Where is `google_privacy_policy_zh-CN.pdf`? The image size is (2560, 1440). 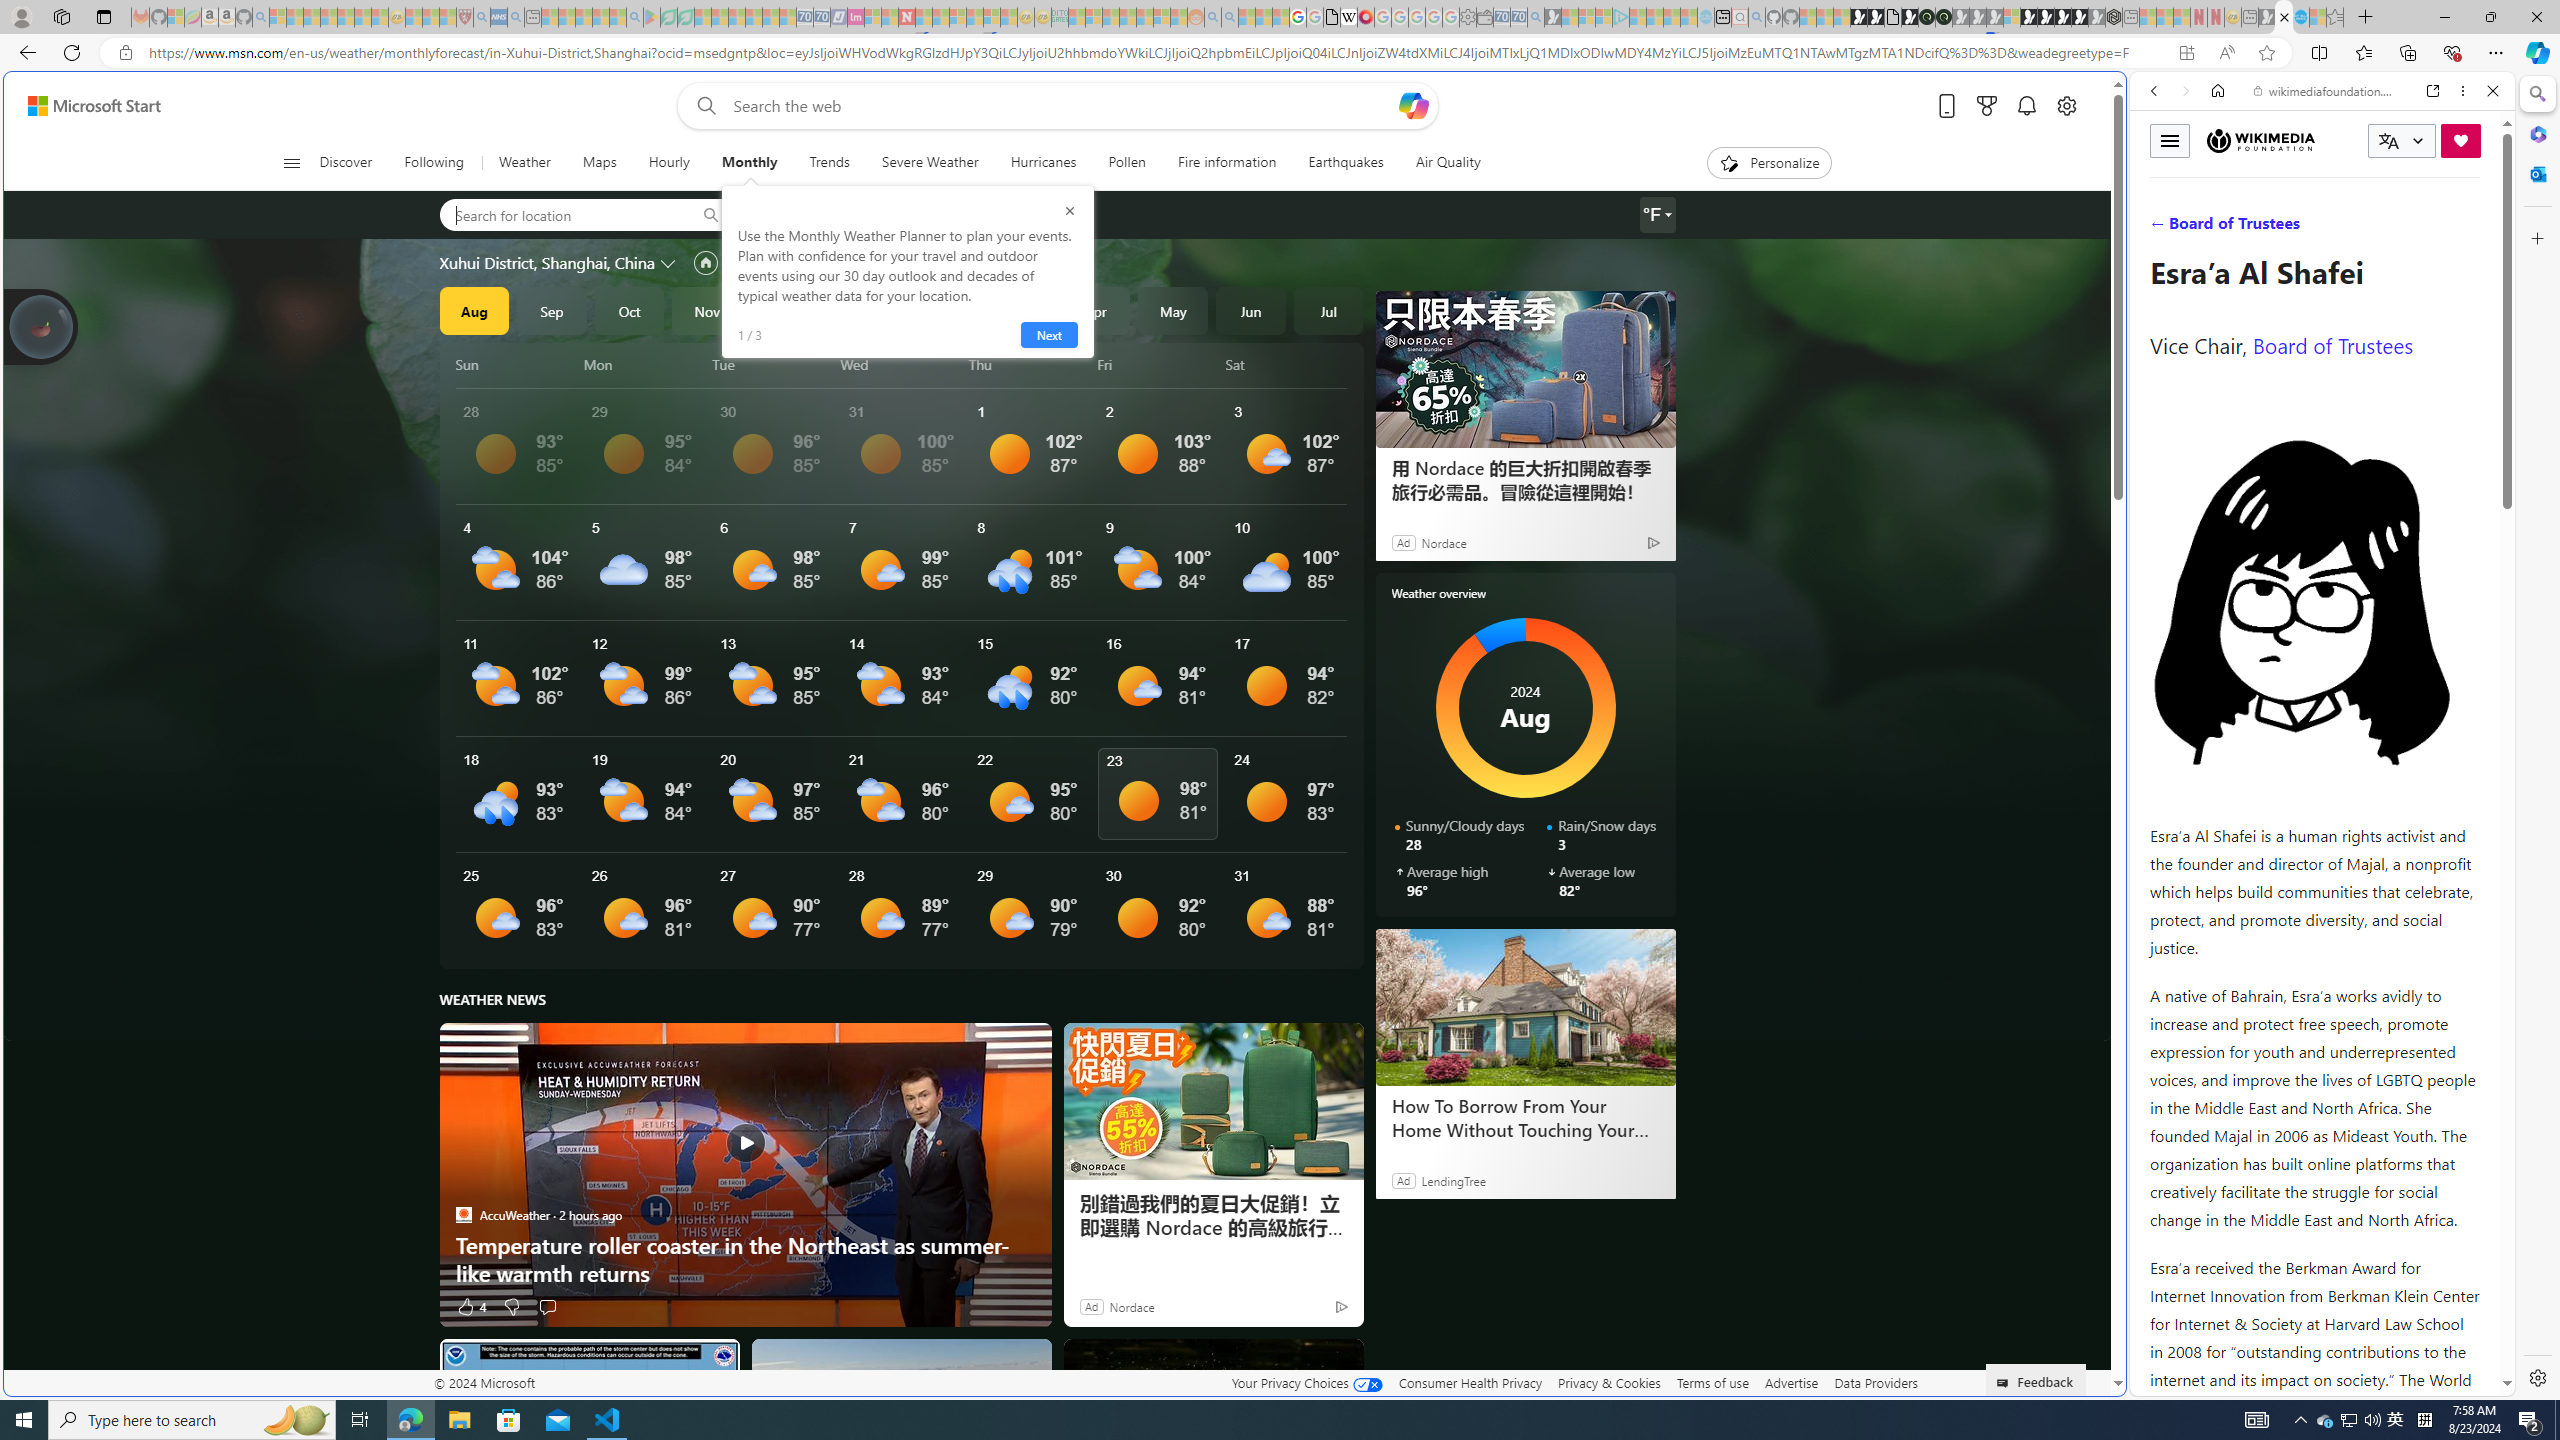 google_privacy_policy_zh-CN.pdf is located at coordinates (1966, 1202).